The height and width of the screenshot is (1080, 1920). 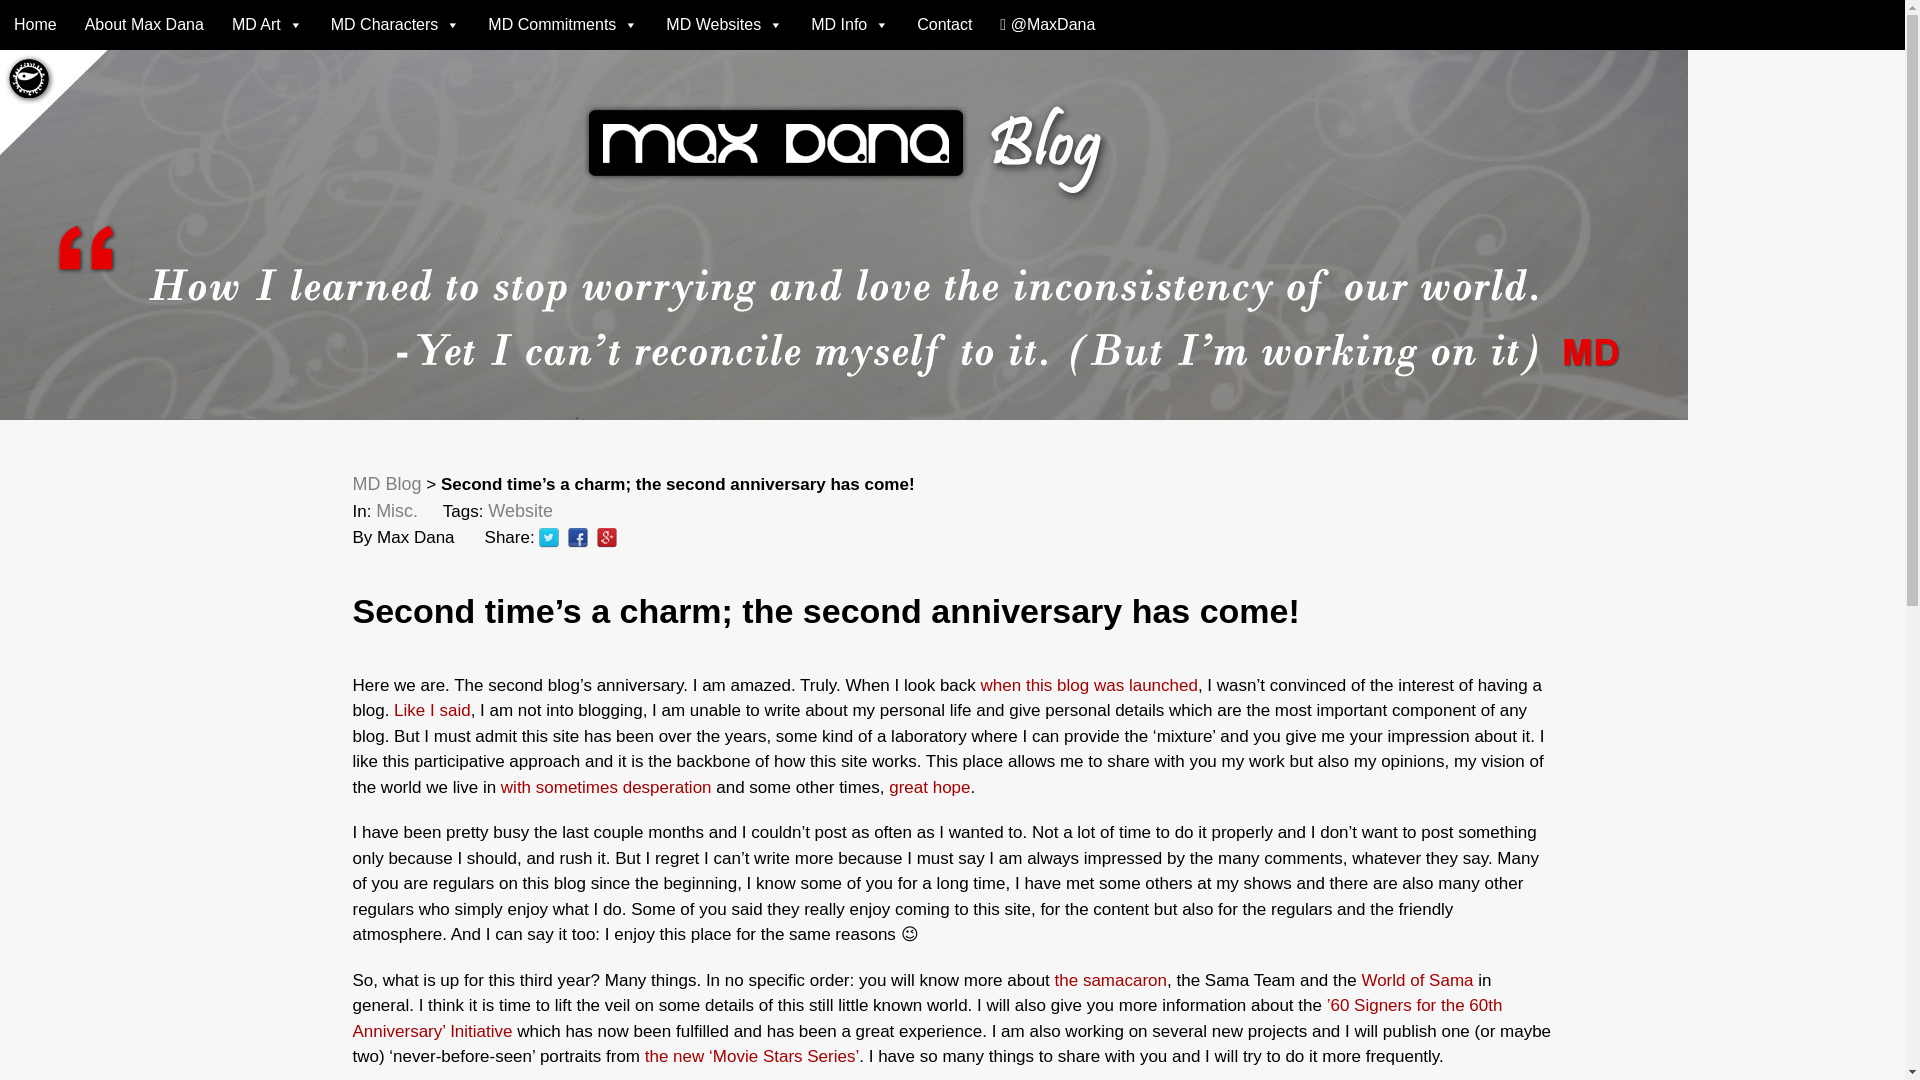 I want to click on Home, so click(x=36, y=24).